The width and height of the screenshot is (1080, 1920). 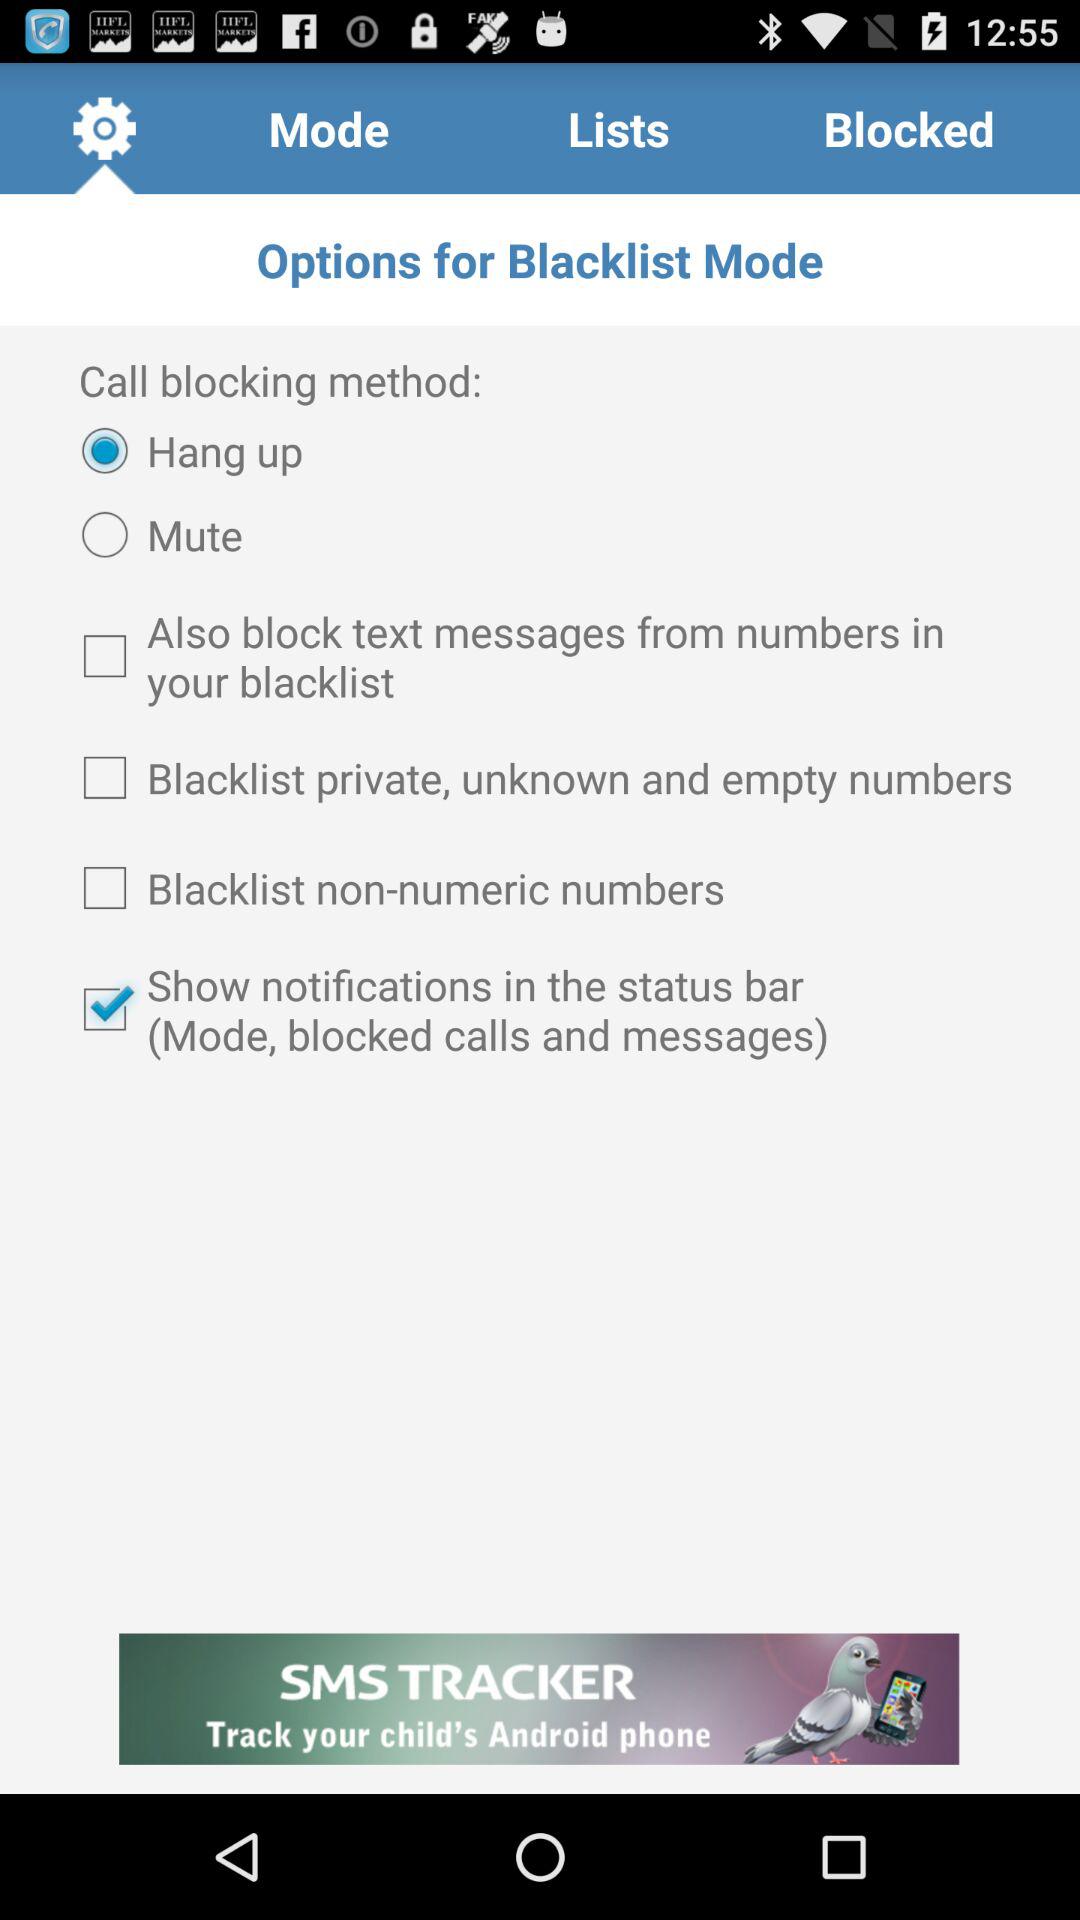 I want to click on swipe until the also block text, so click(x=540, y=656).